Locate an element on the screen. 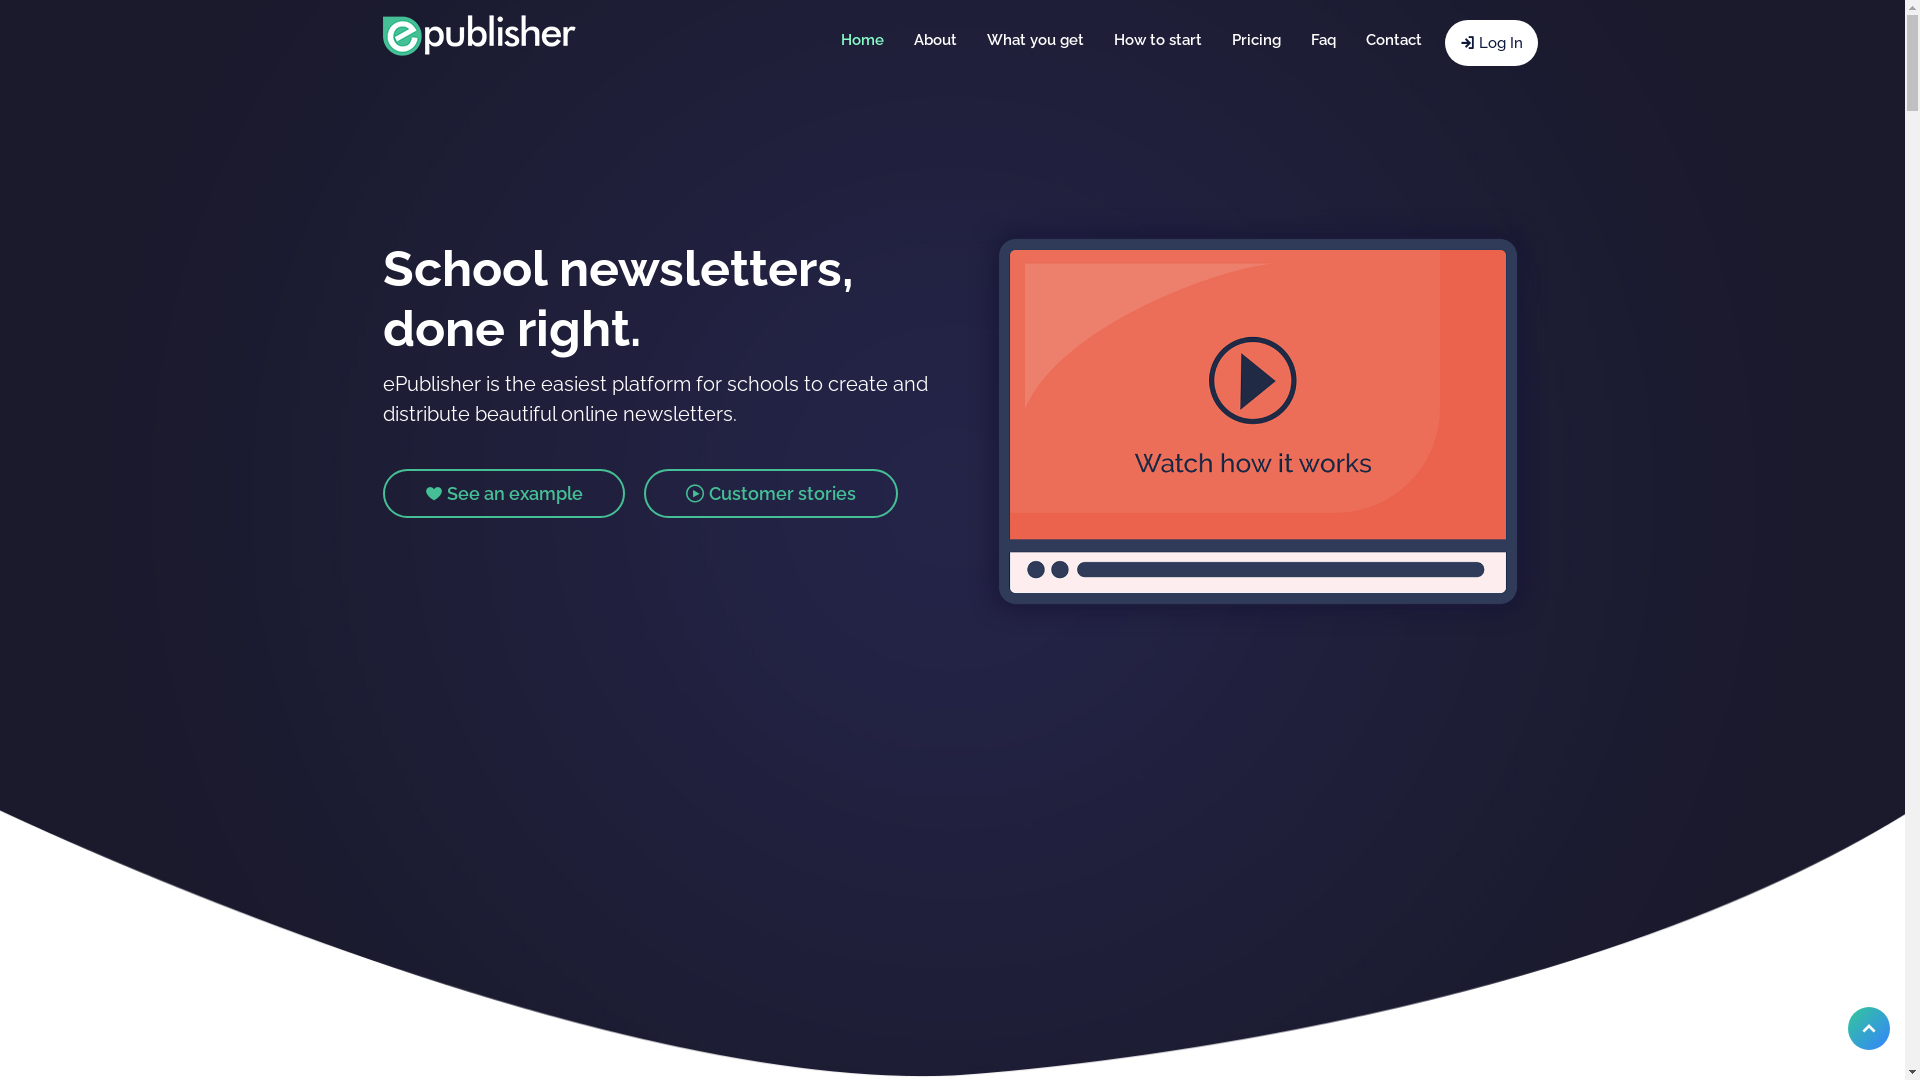 Image resolution: width=1920 pixels, height=1080 pixels. Contact is located at coordinates (1393, 40).